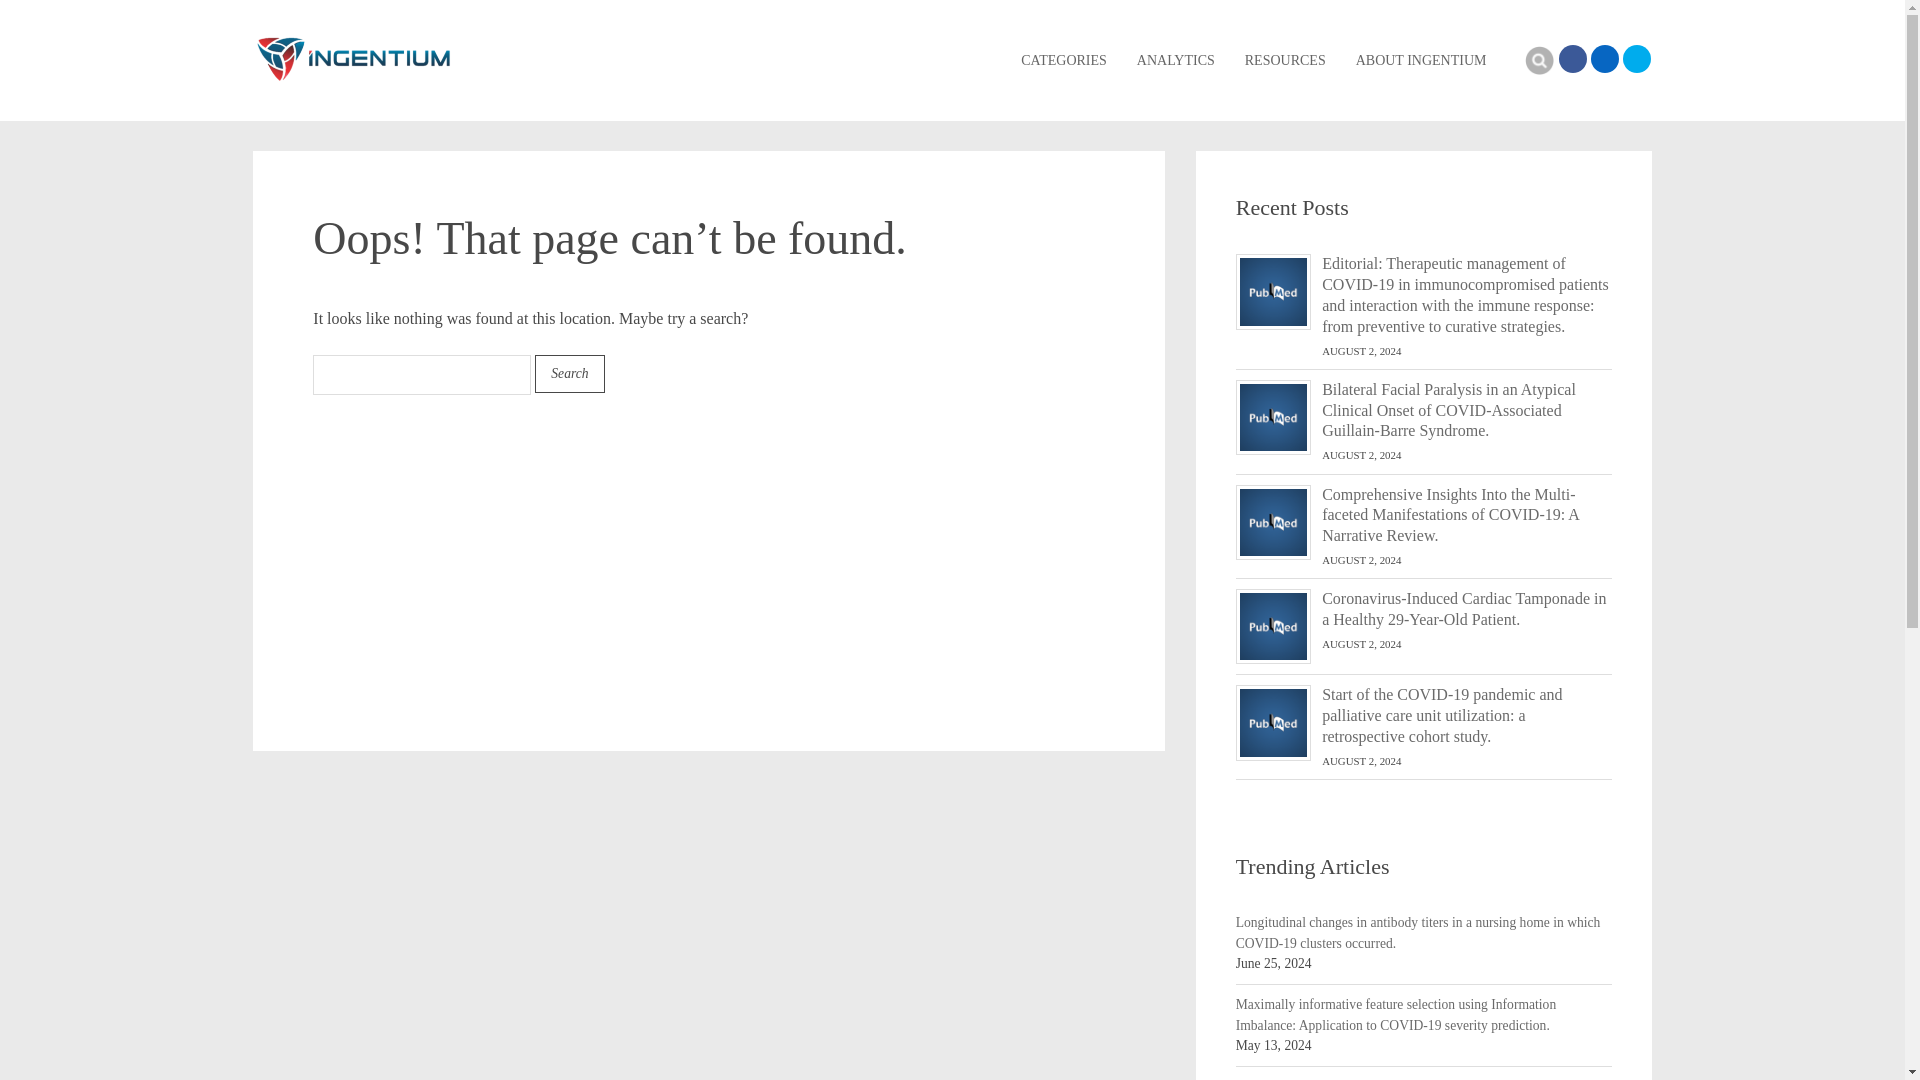 The image size is (1920, 1080). Describe the element at coordinates (1636, 59) in the screenshot. I see `Twitter` at that location.